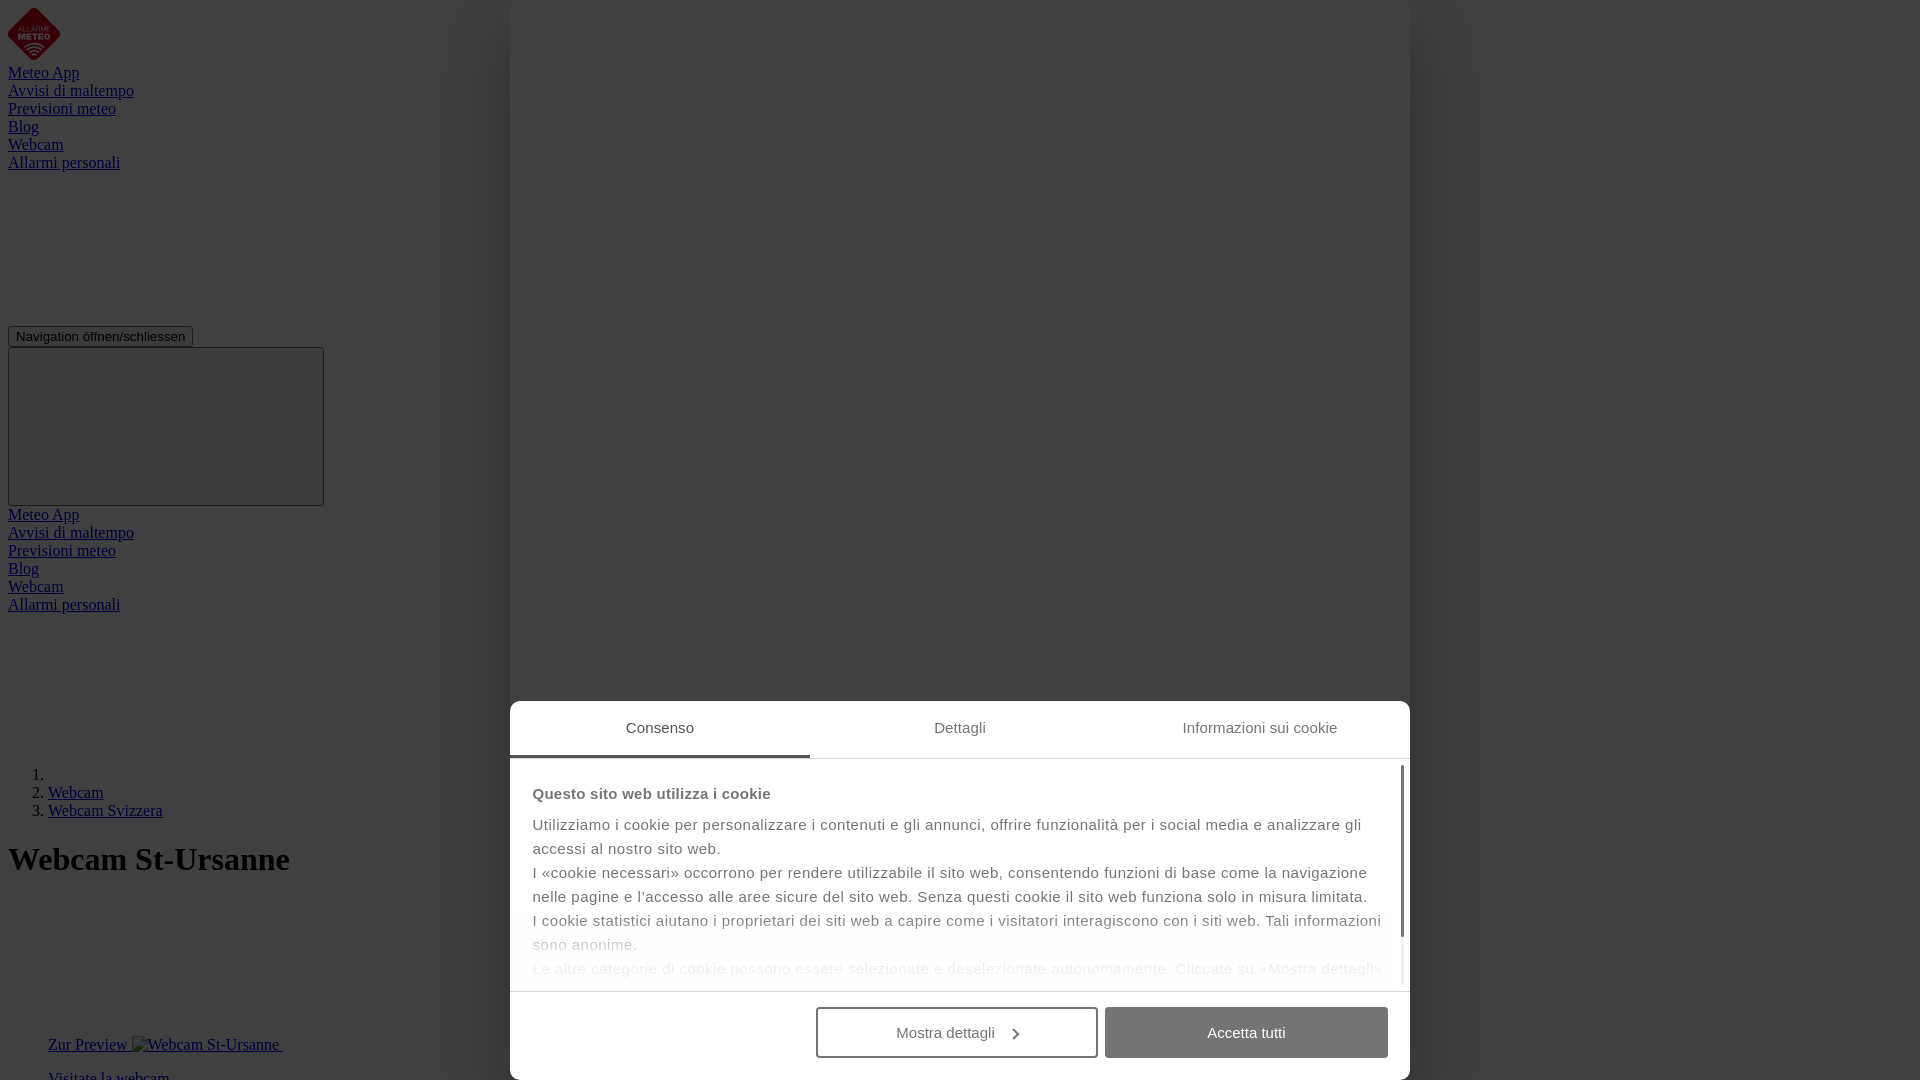 This screenshot has height=1080, width=1920. What do you see at coordinates (36, 144) in the screenshot?
I see `Webcam` at bounding box center [36, 144].